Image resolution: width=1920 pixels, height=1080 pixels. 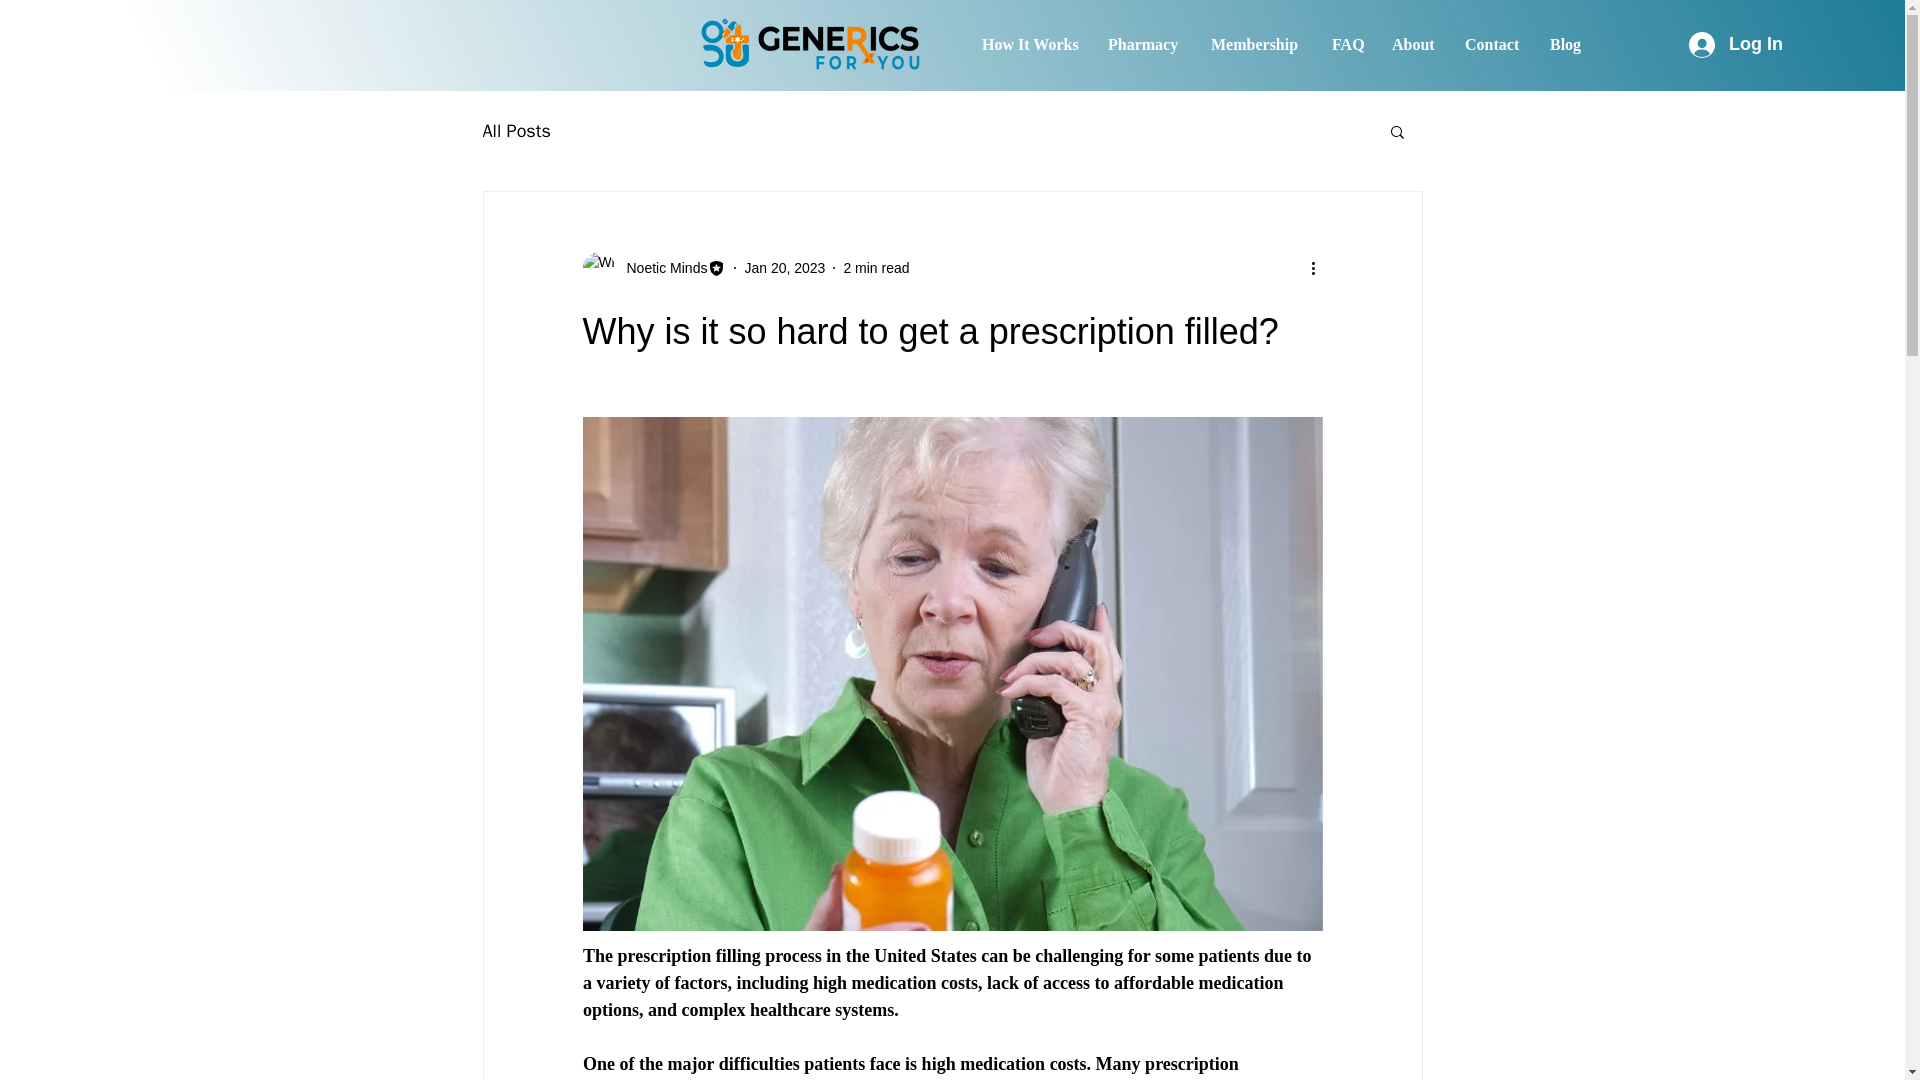 I want to click on Noetic Minds, so click(x=653, y=268).